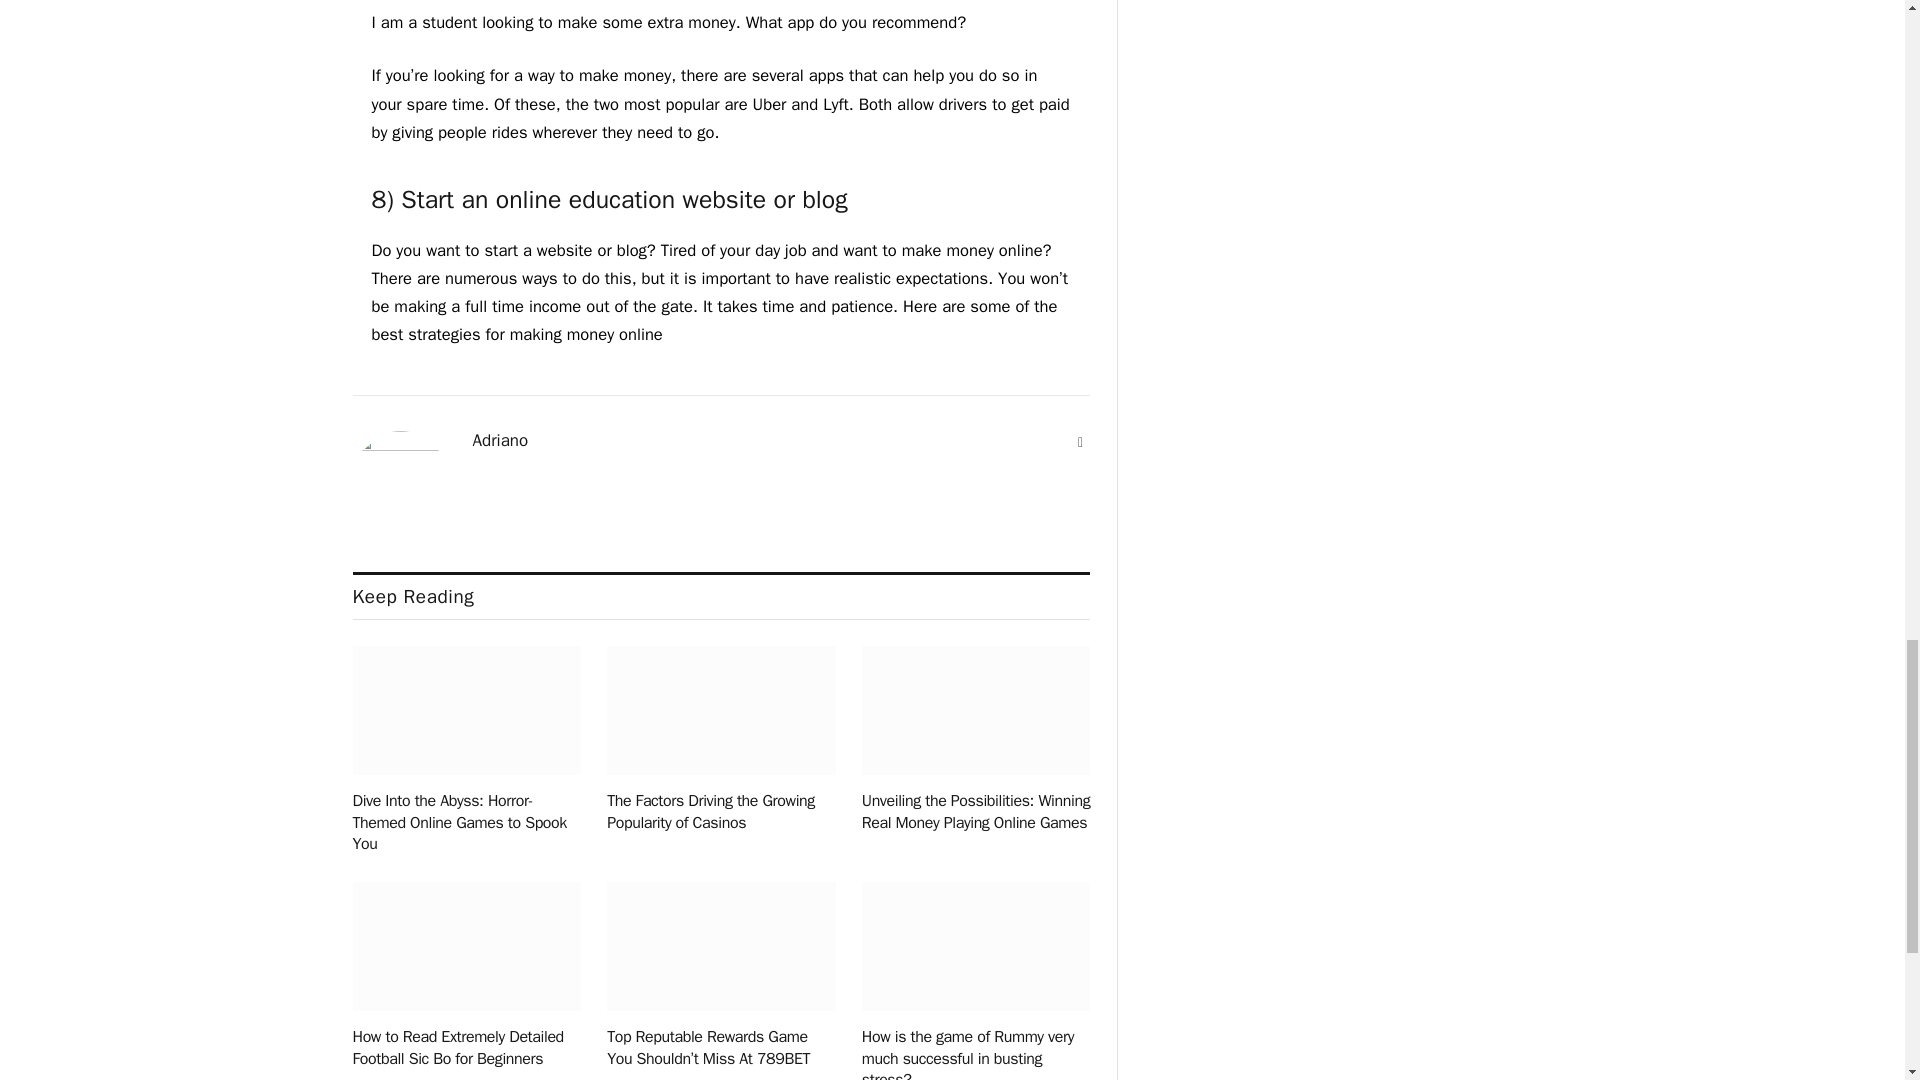 The width and height of the screenshot is (1920, 1080). Describe the element at coordinates (500, 440) in the screenshot. I see `Adriano` at that location.